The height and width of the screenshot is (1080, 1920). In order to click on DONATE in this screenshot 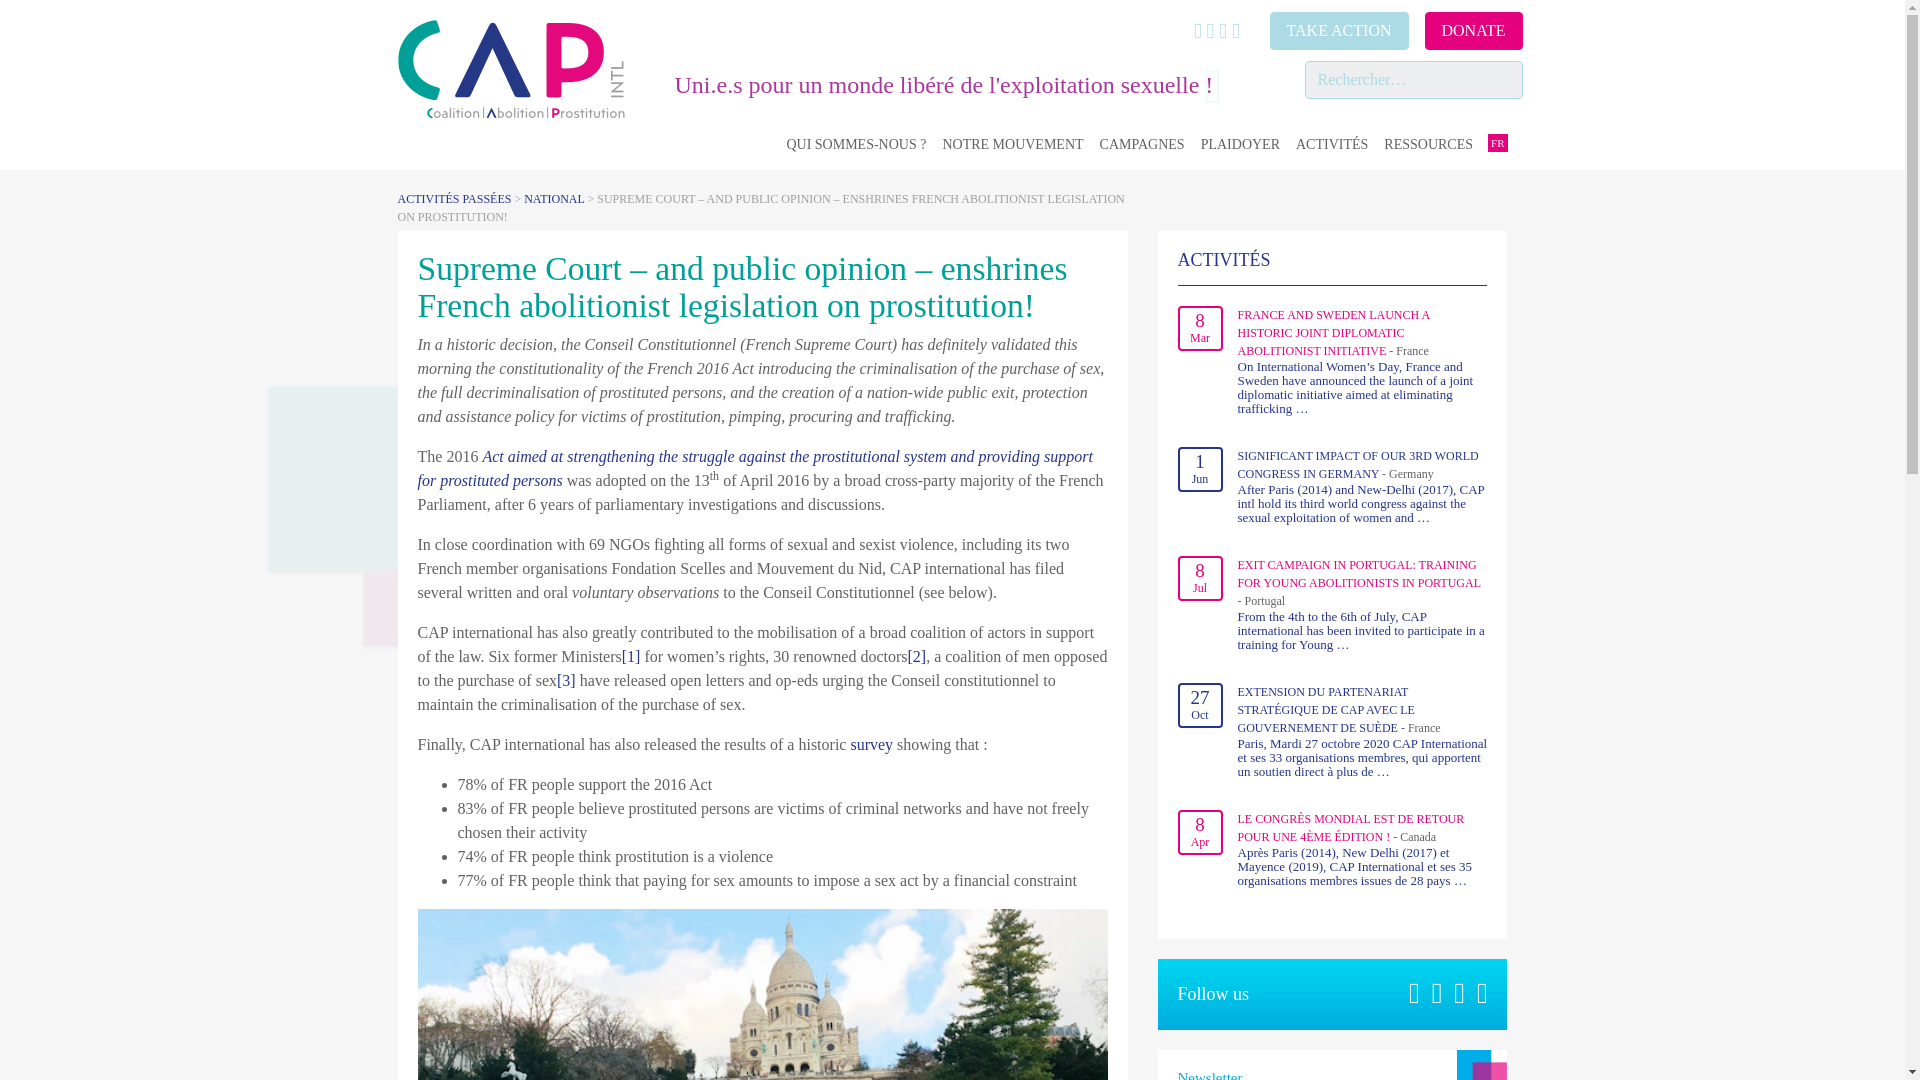, I will do `click(1473, 30)`.